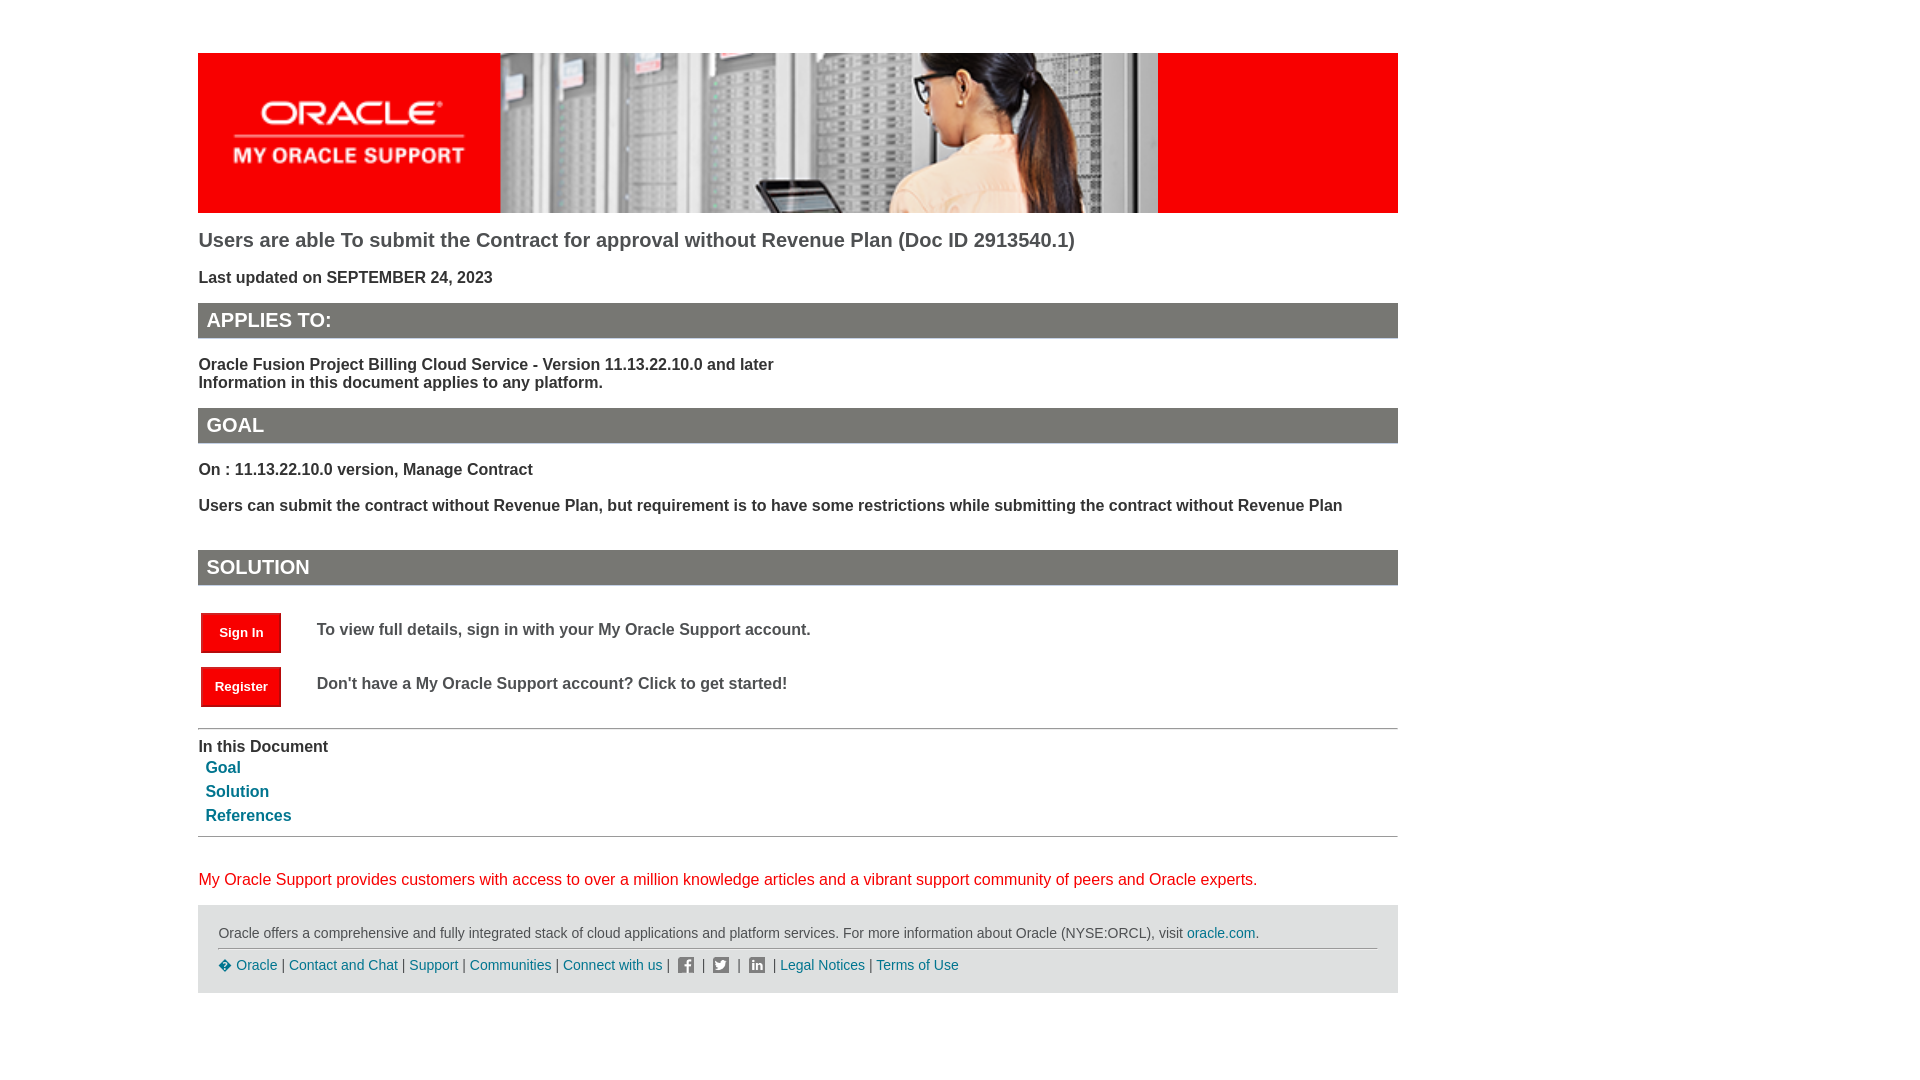  What do you see at coordinates (240, 633) in the screenshot?
I see `Sign In` at bounding box center [240, 633].